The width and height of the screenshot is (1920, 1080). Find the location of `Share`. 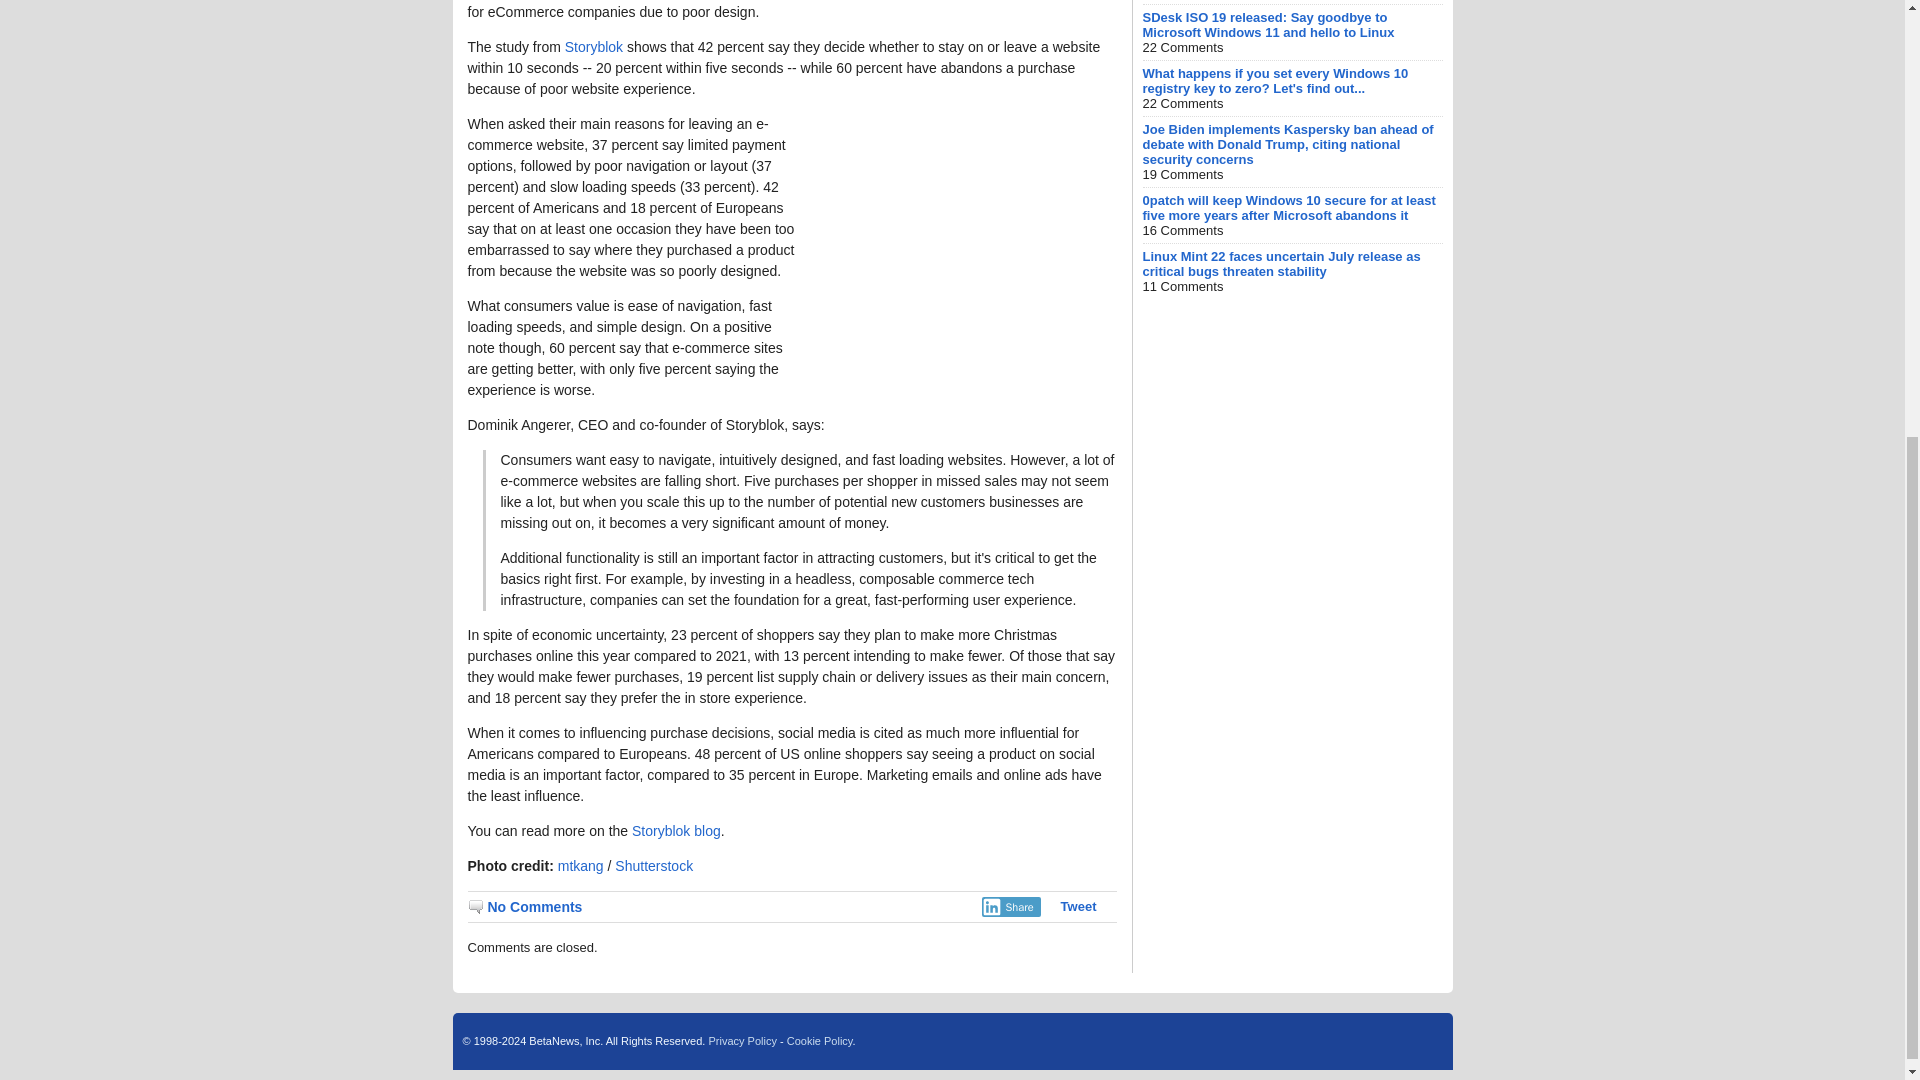

Share is located at coordinates (1010, 906).